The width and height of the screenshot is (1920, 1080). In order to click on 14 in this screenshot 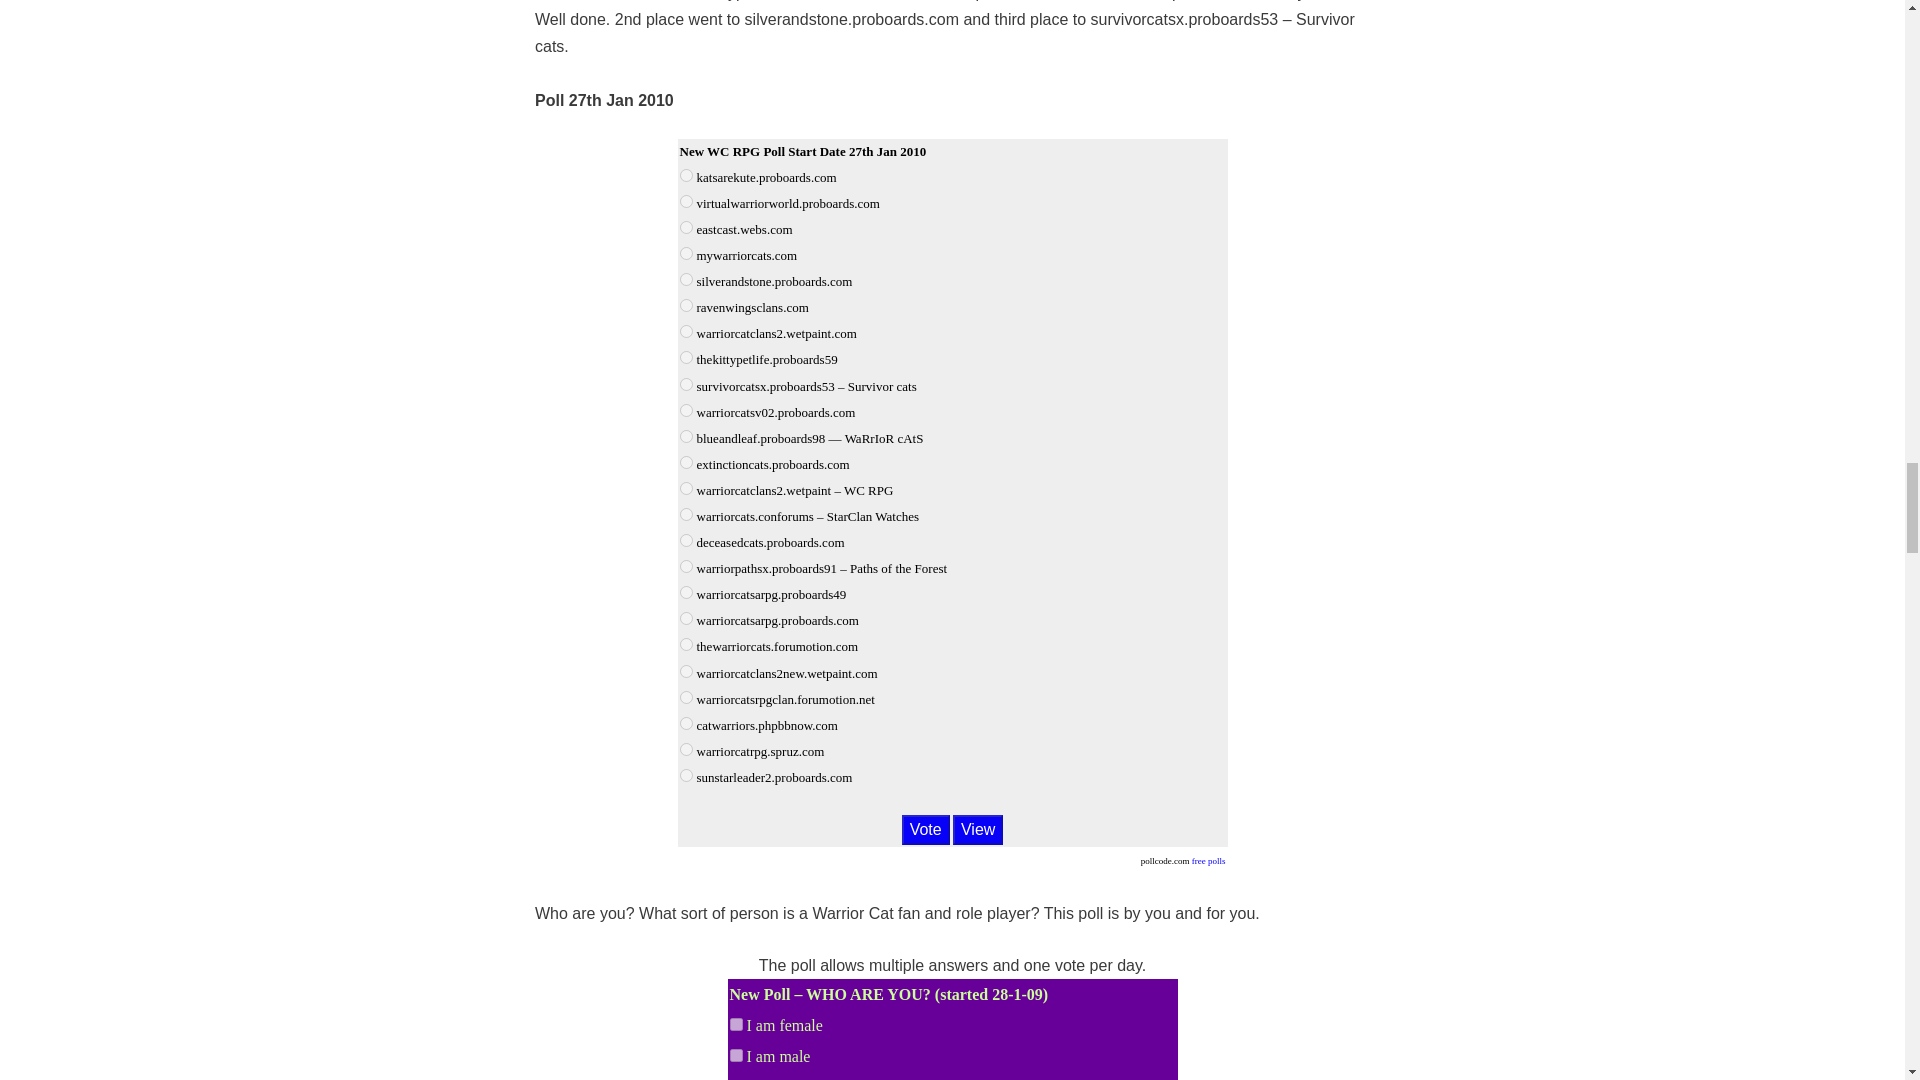, I will do `click(686, 514)`.